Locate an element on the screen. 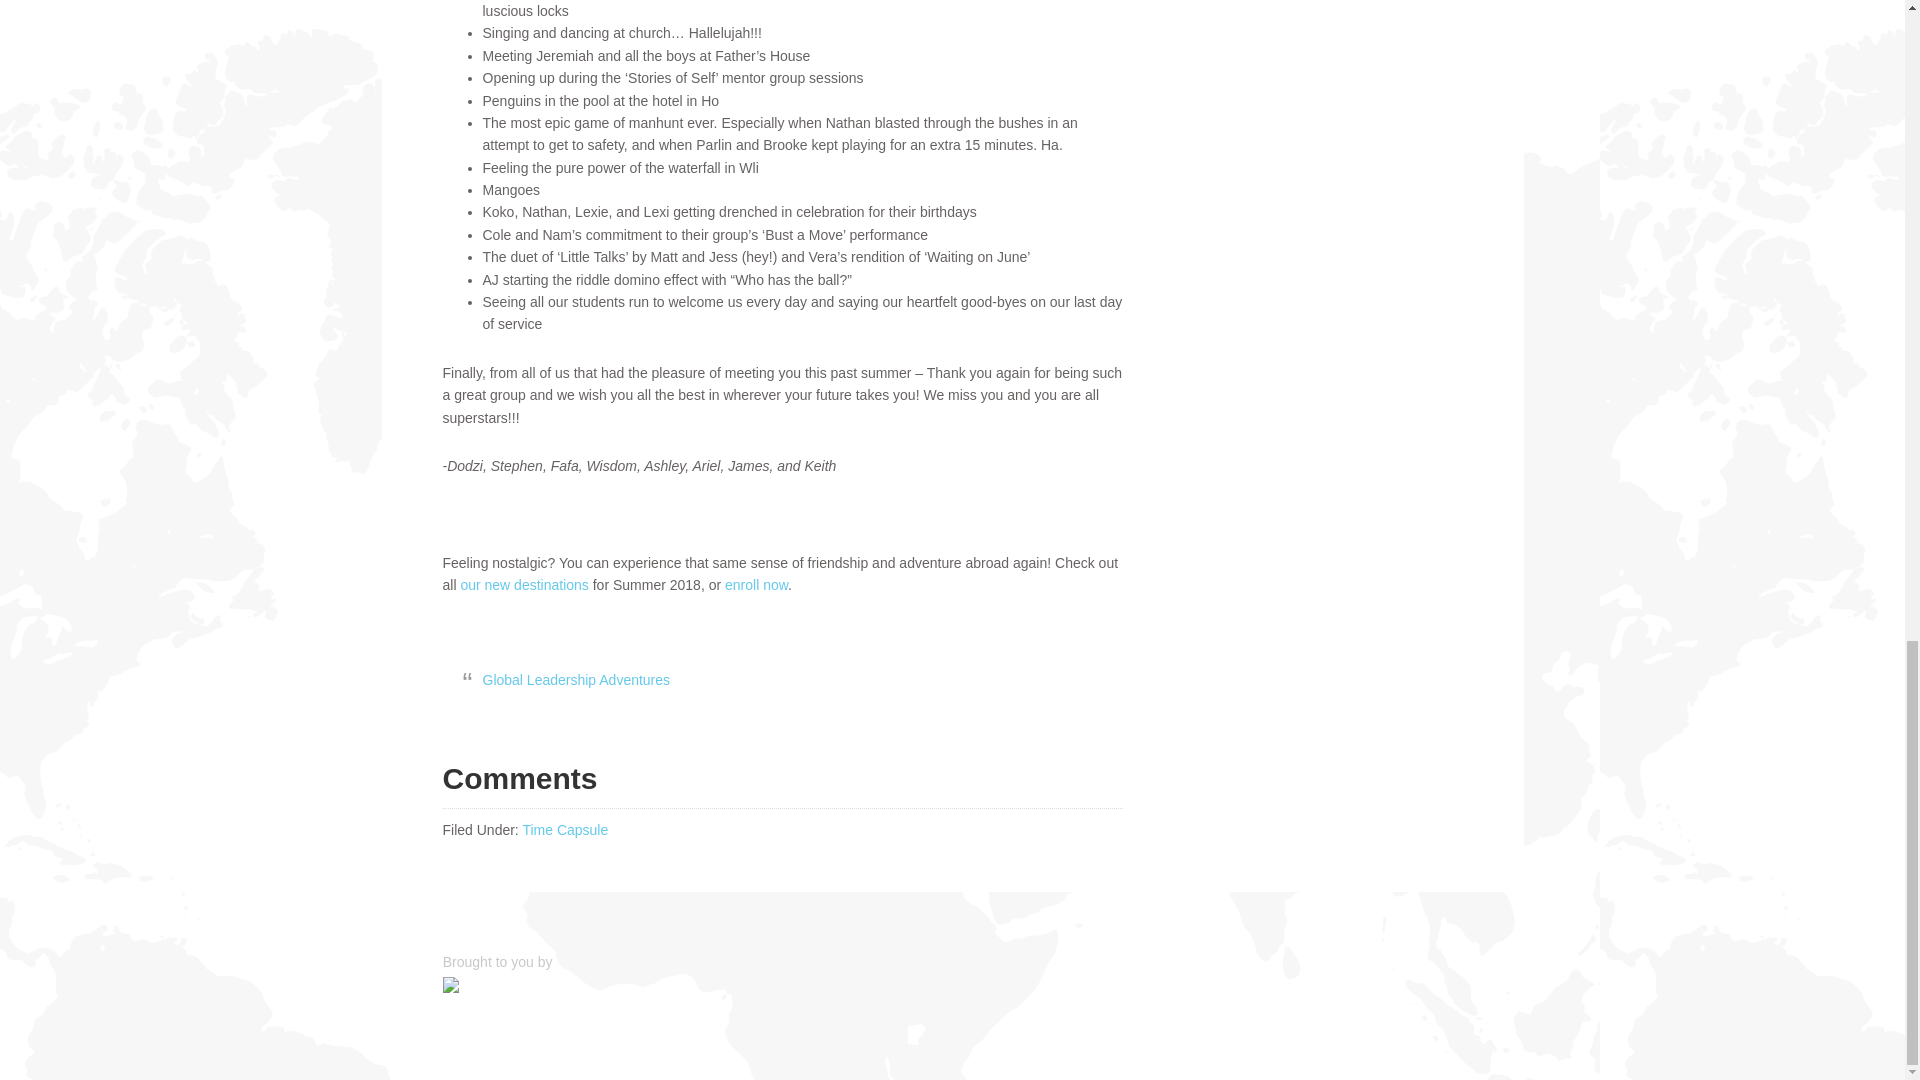   our new destinations is located at coordinates (522, 584).